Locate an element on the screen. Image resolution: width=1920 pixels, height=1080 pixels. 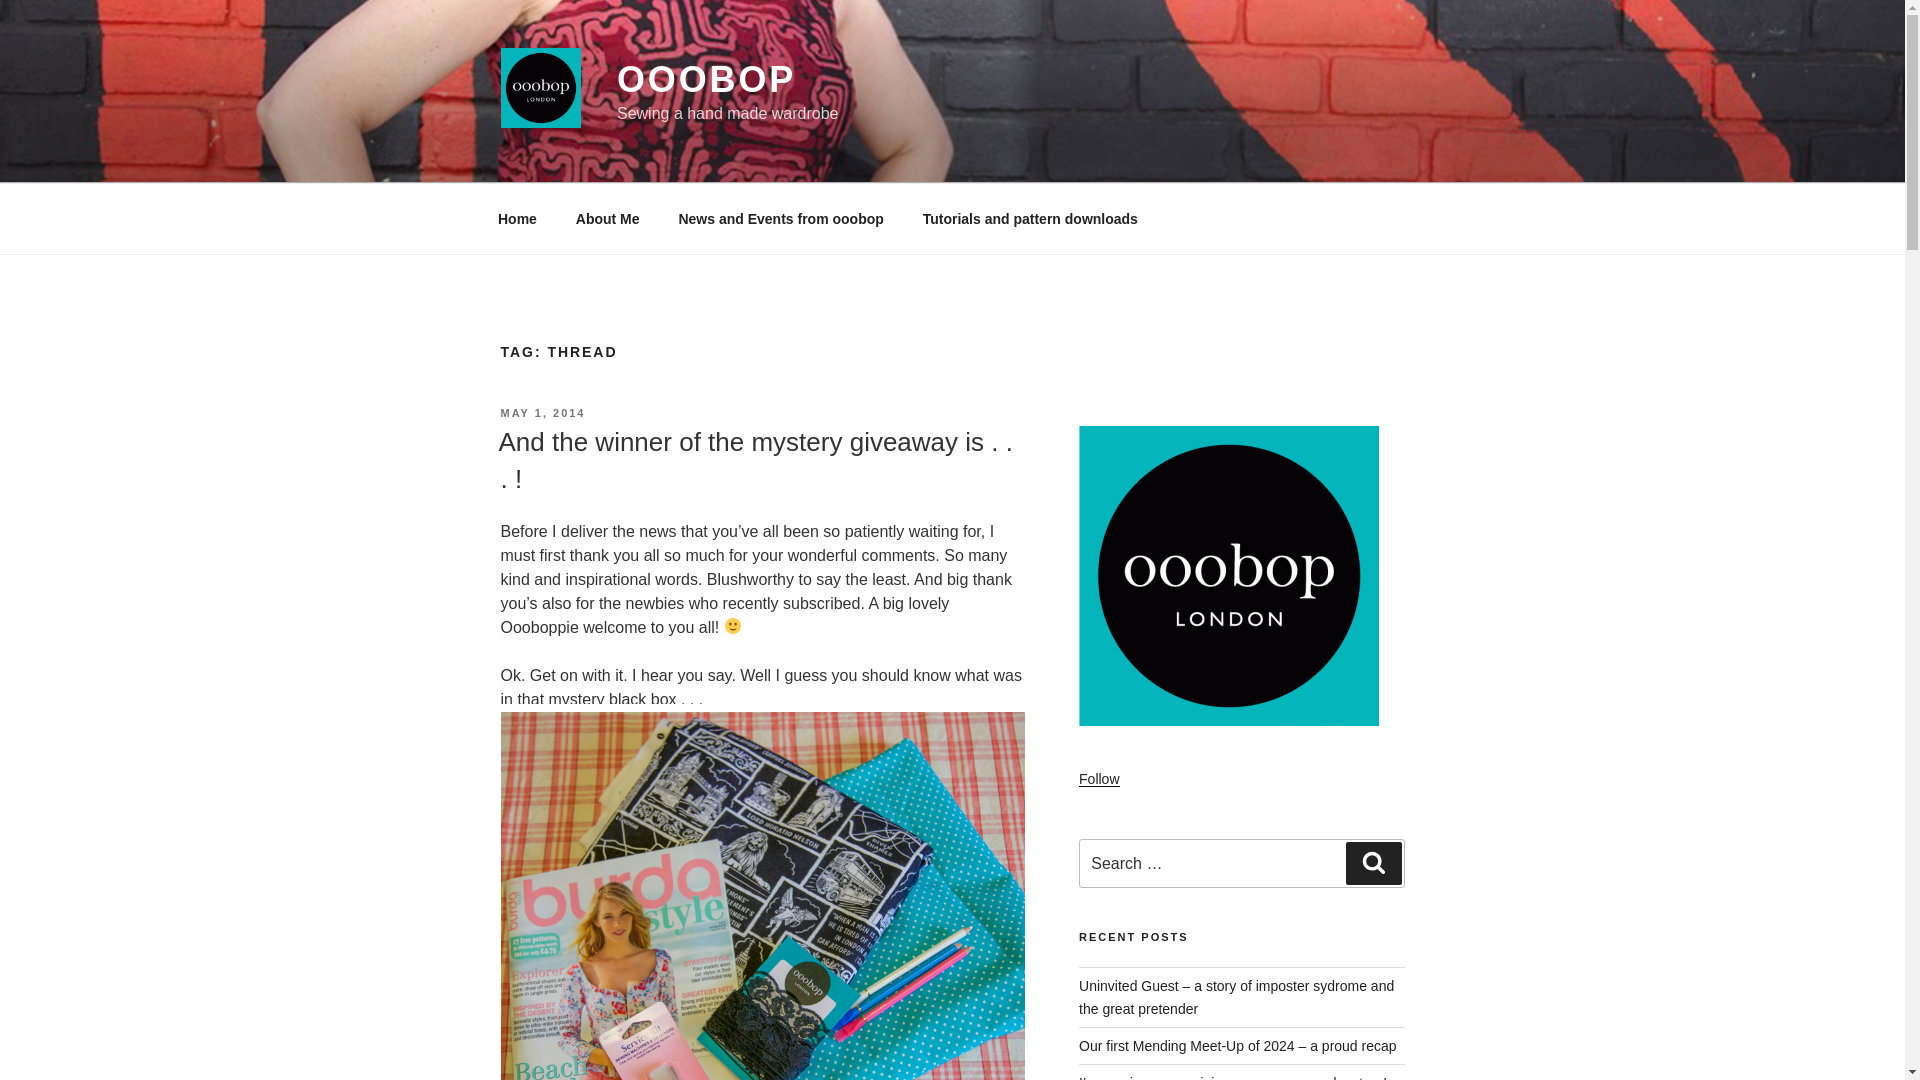
Home is located at coordinates (517, 218).